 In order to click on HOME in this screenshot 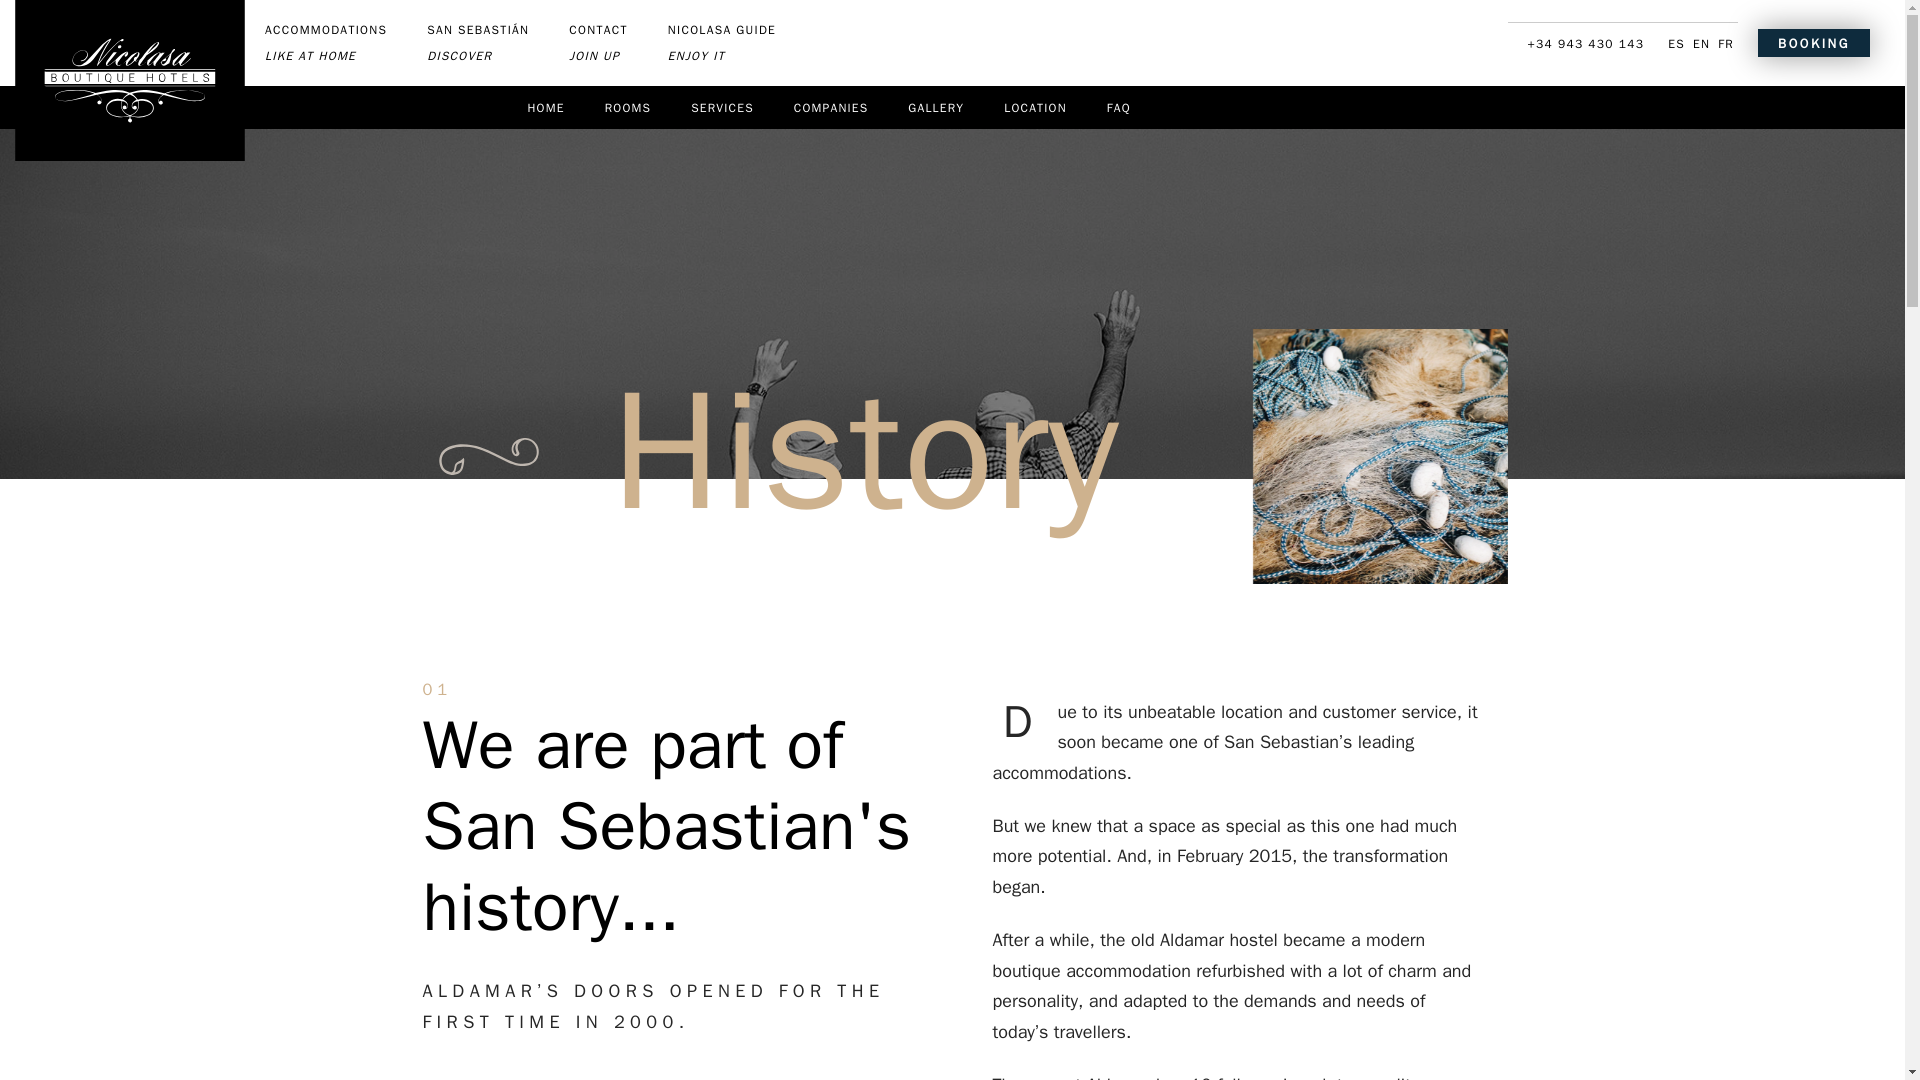, I will do `click(1034, 107)`.